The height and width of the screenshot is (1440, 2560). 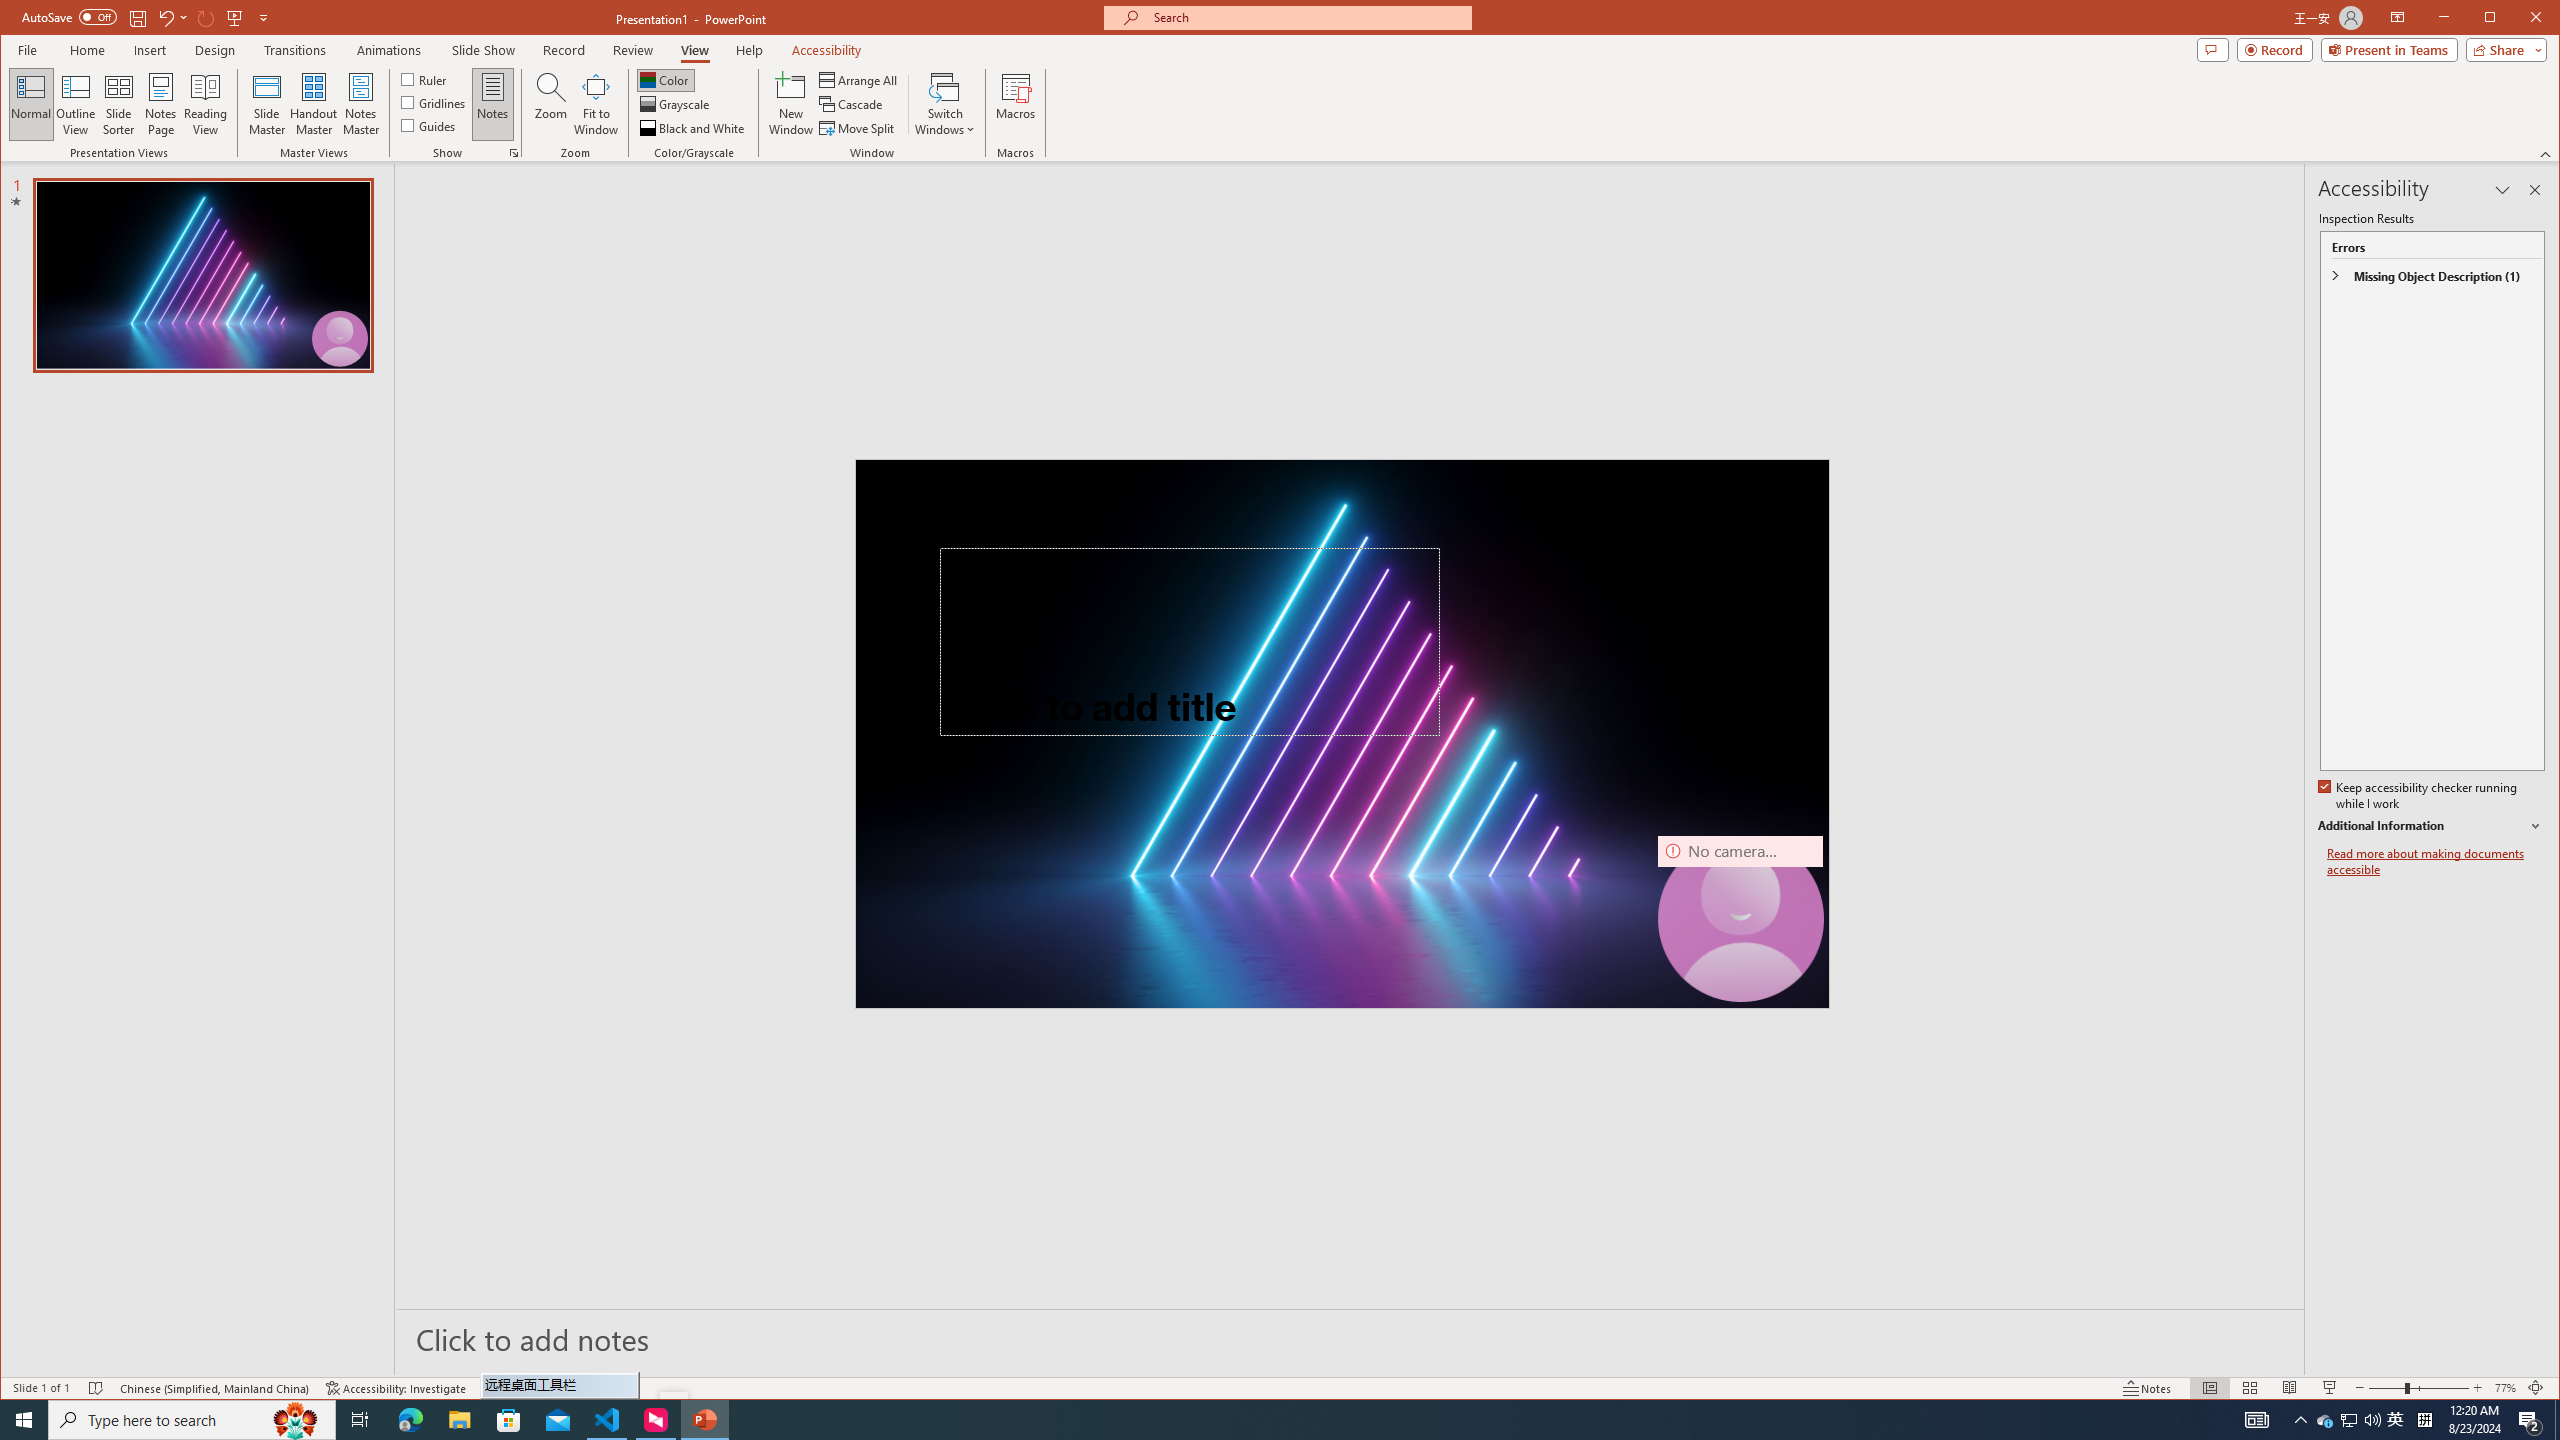 What do you see at coordinates (550, 104) in the screenshot?
I see `Zoom...` at bounding box center [550, 104].